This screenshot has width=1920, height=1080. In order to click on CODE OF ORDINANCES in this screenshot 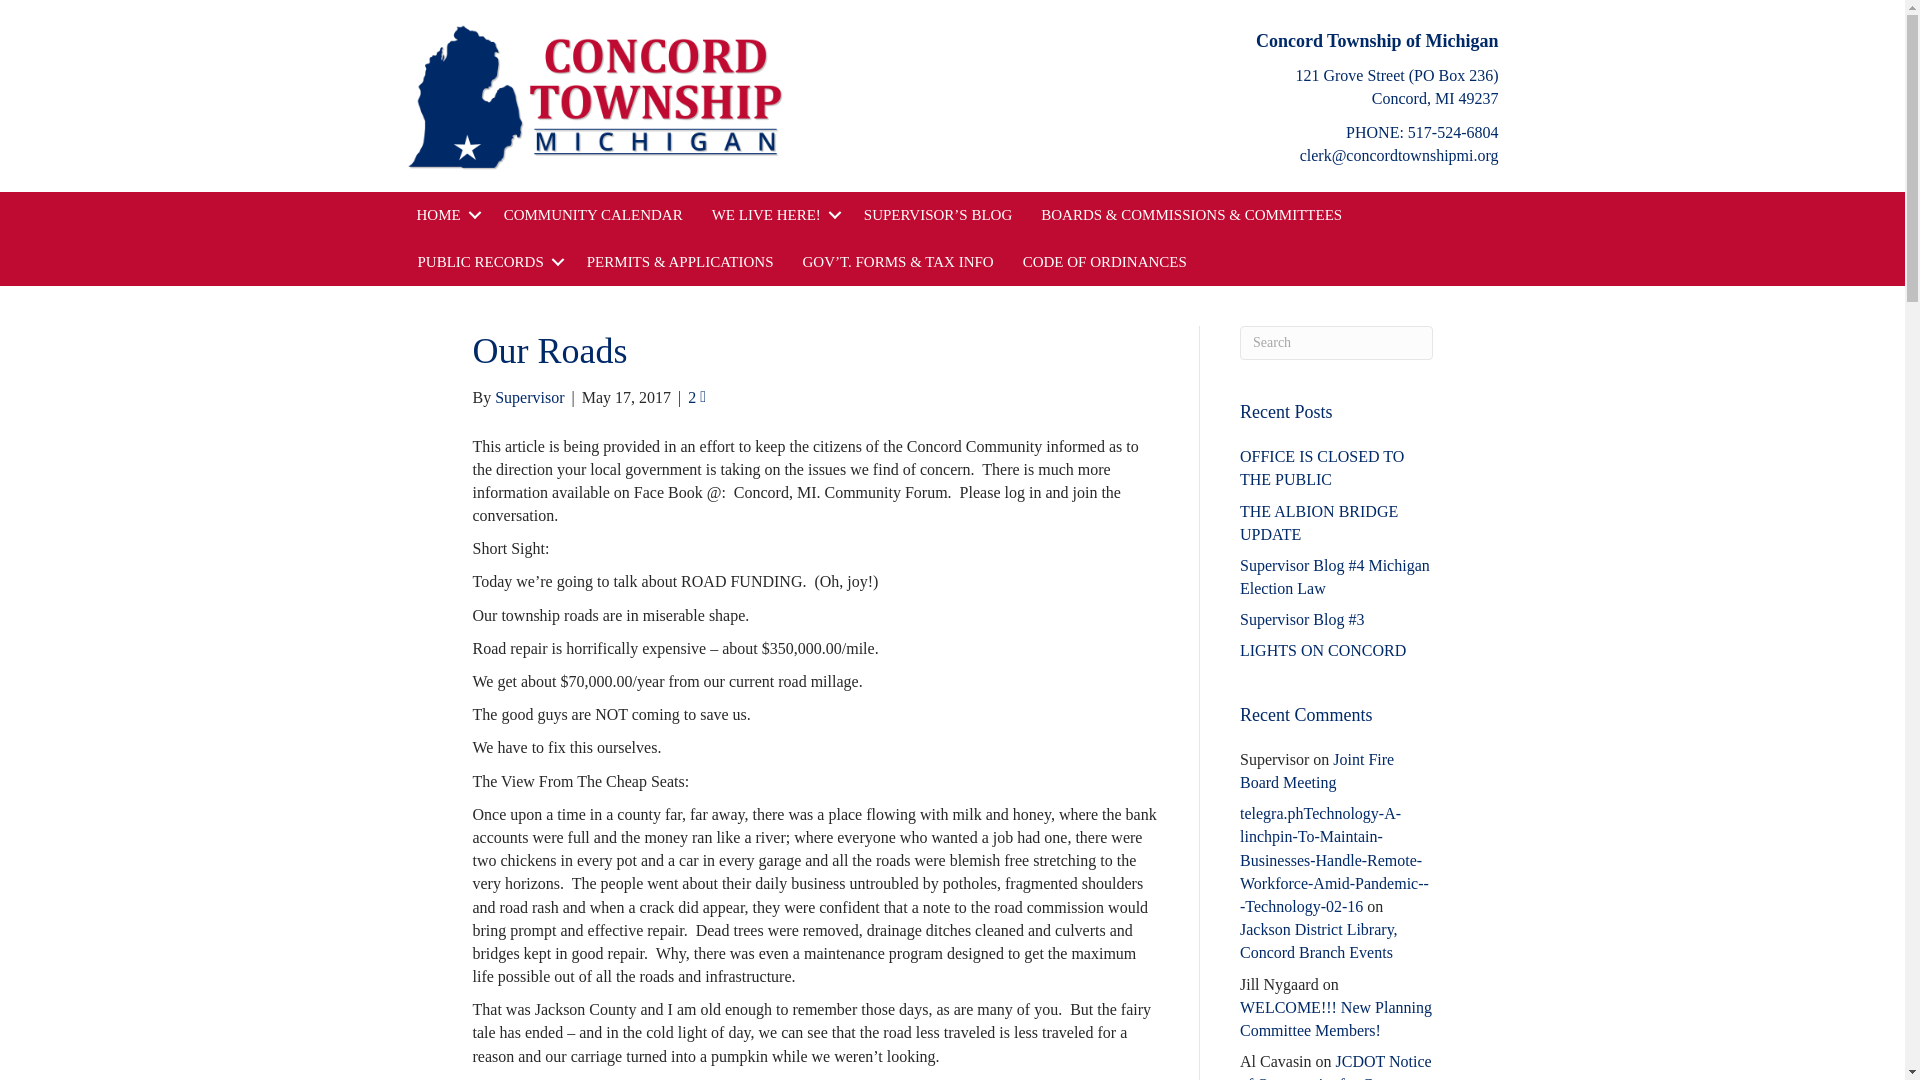, I will do `click(1105, 262)`.